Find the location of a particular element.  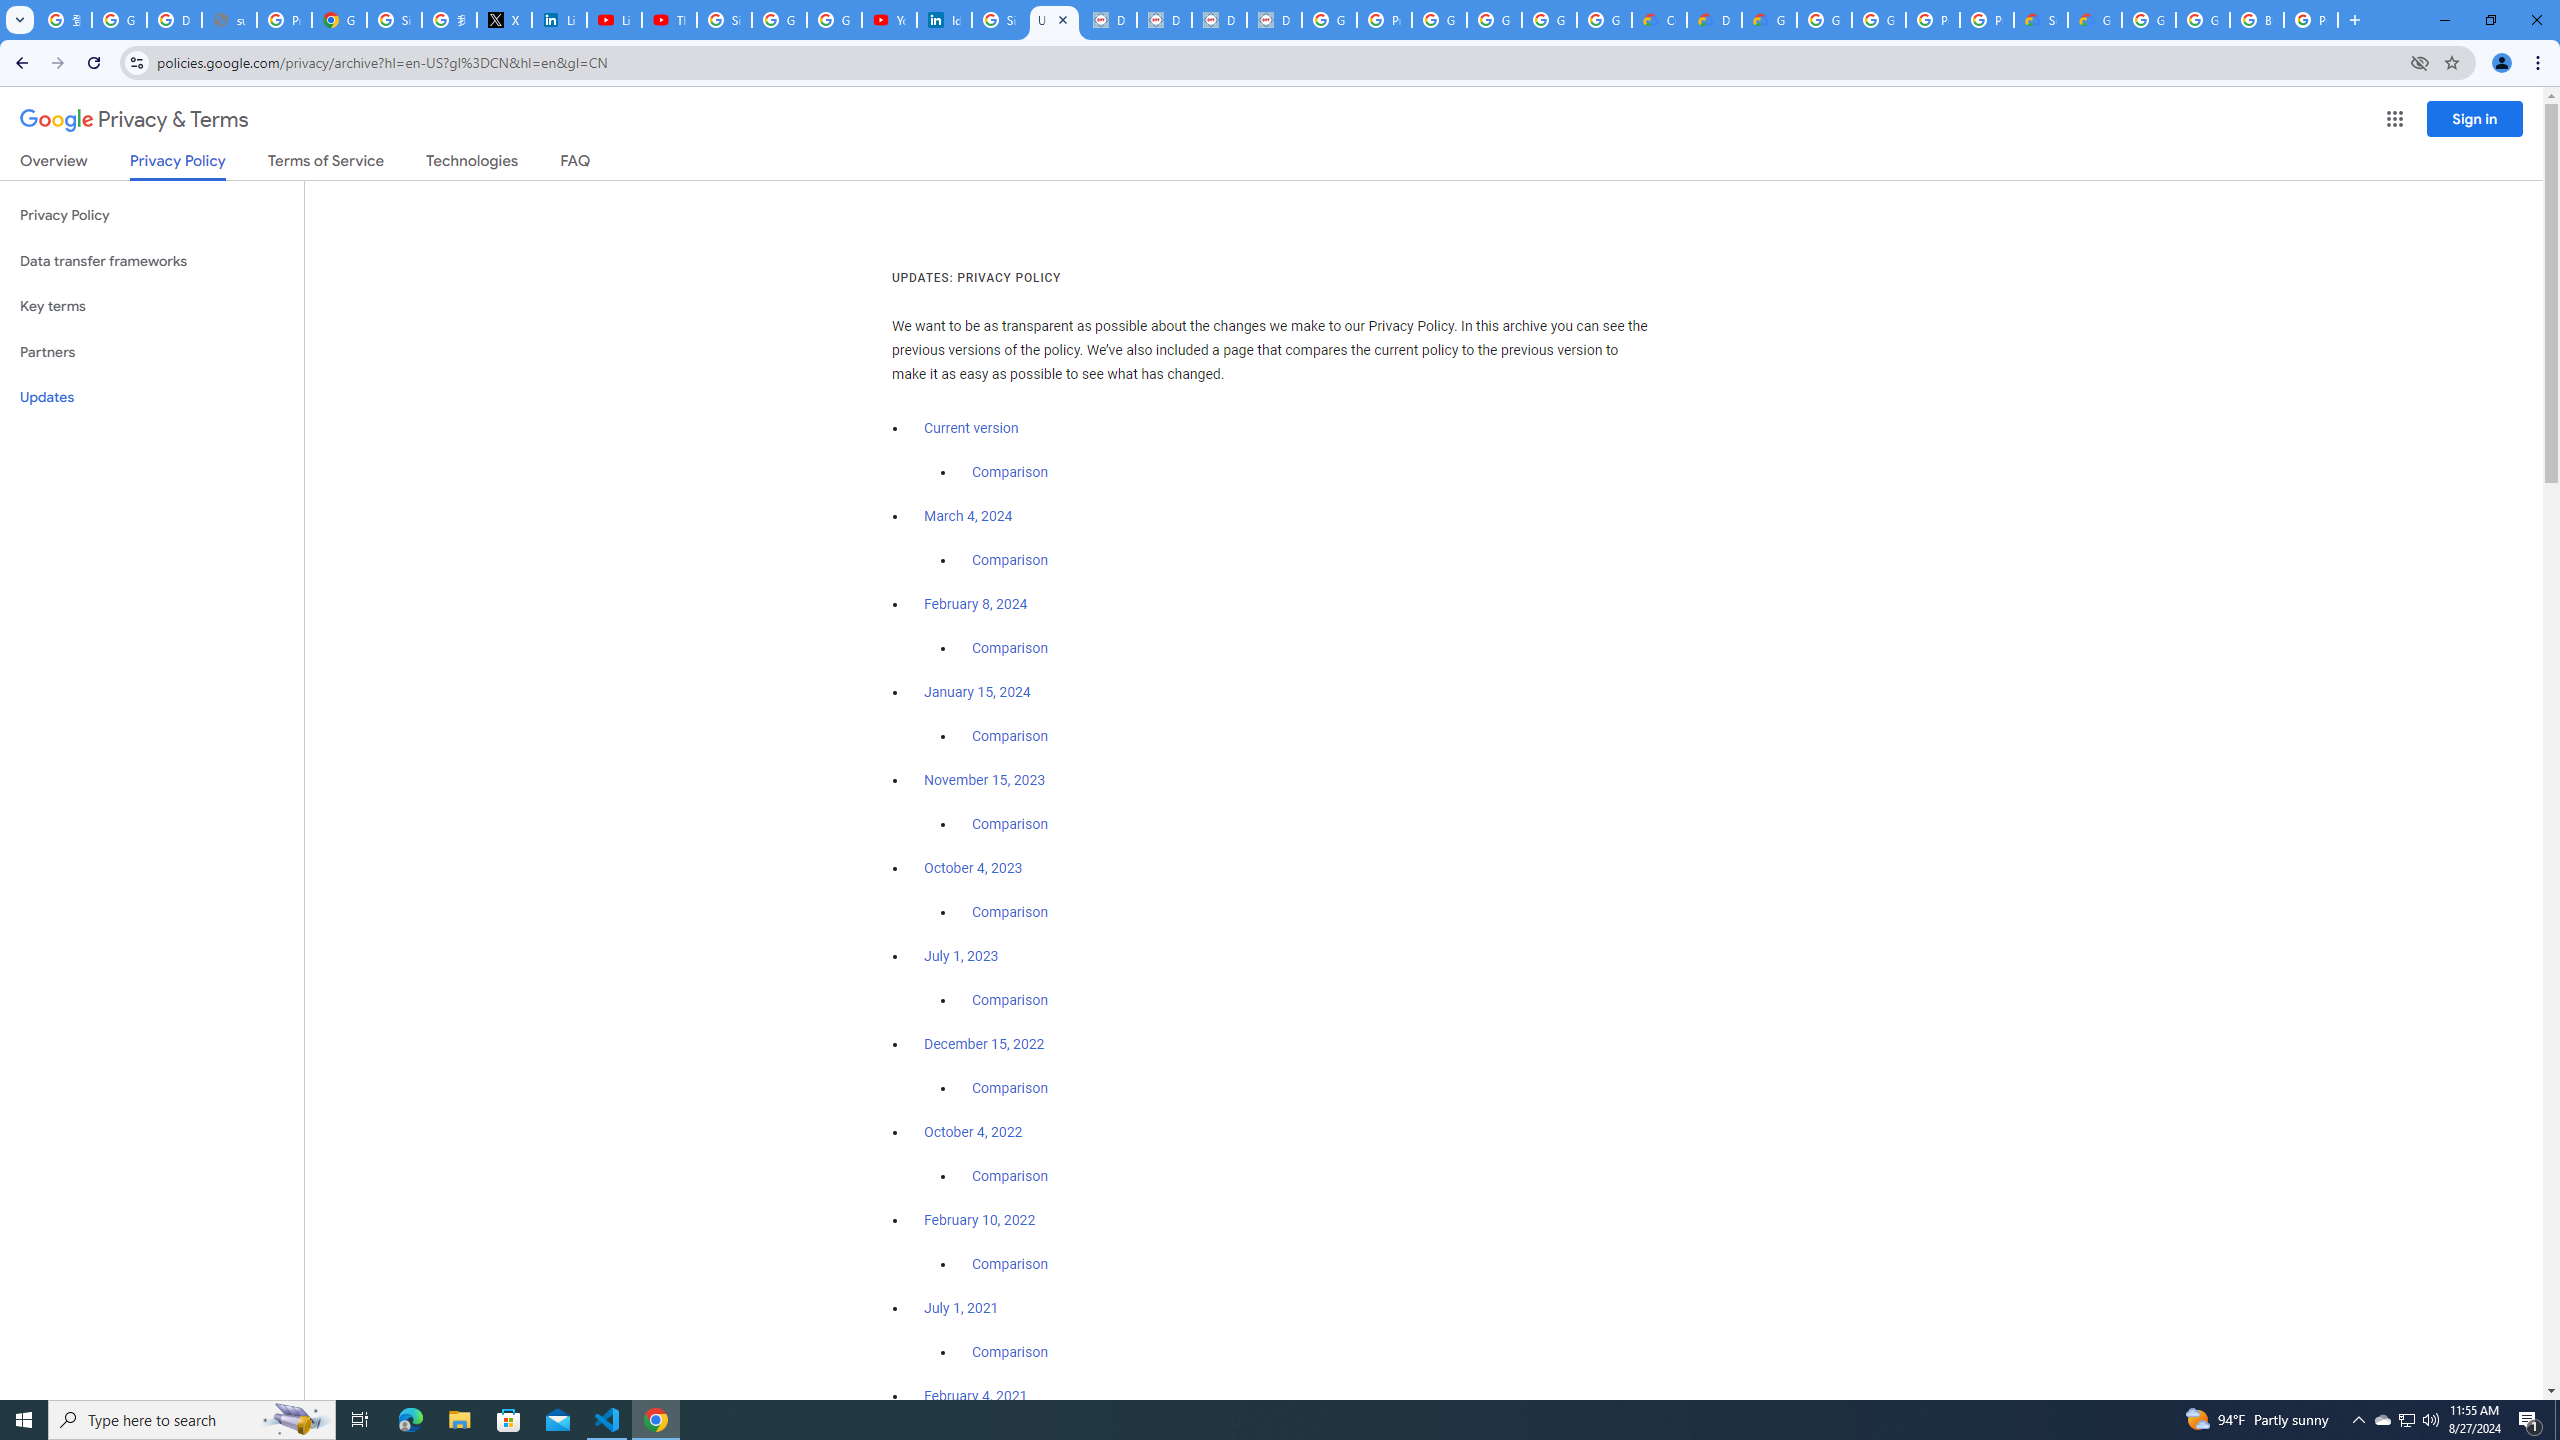

support.google.com - Network error is located at coordinates (229, 20).